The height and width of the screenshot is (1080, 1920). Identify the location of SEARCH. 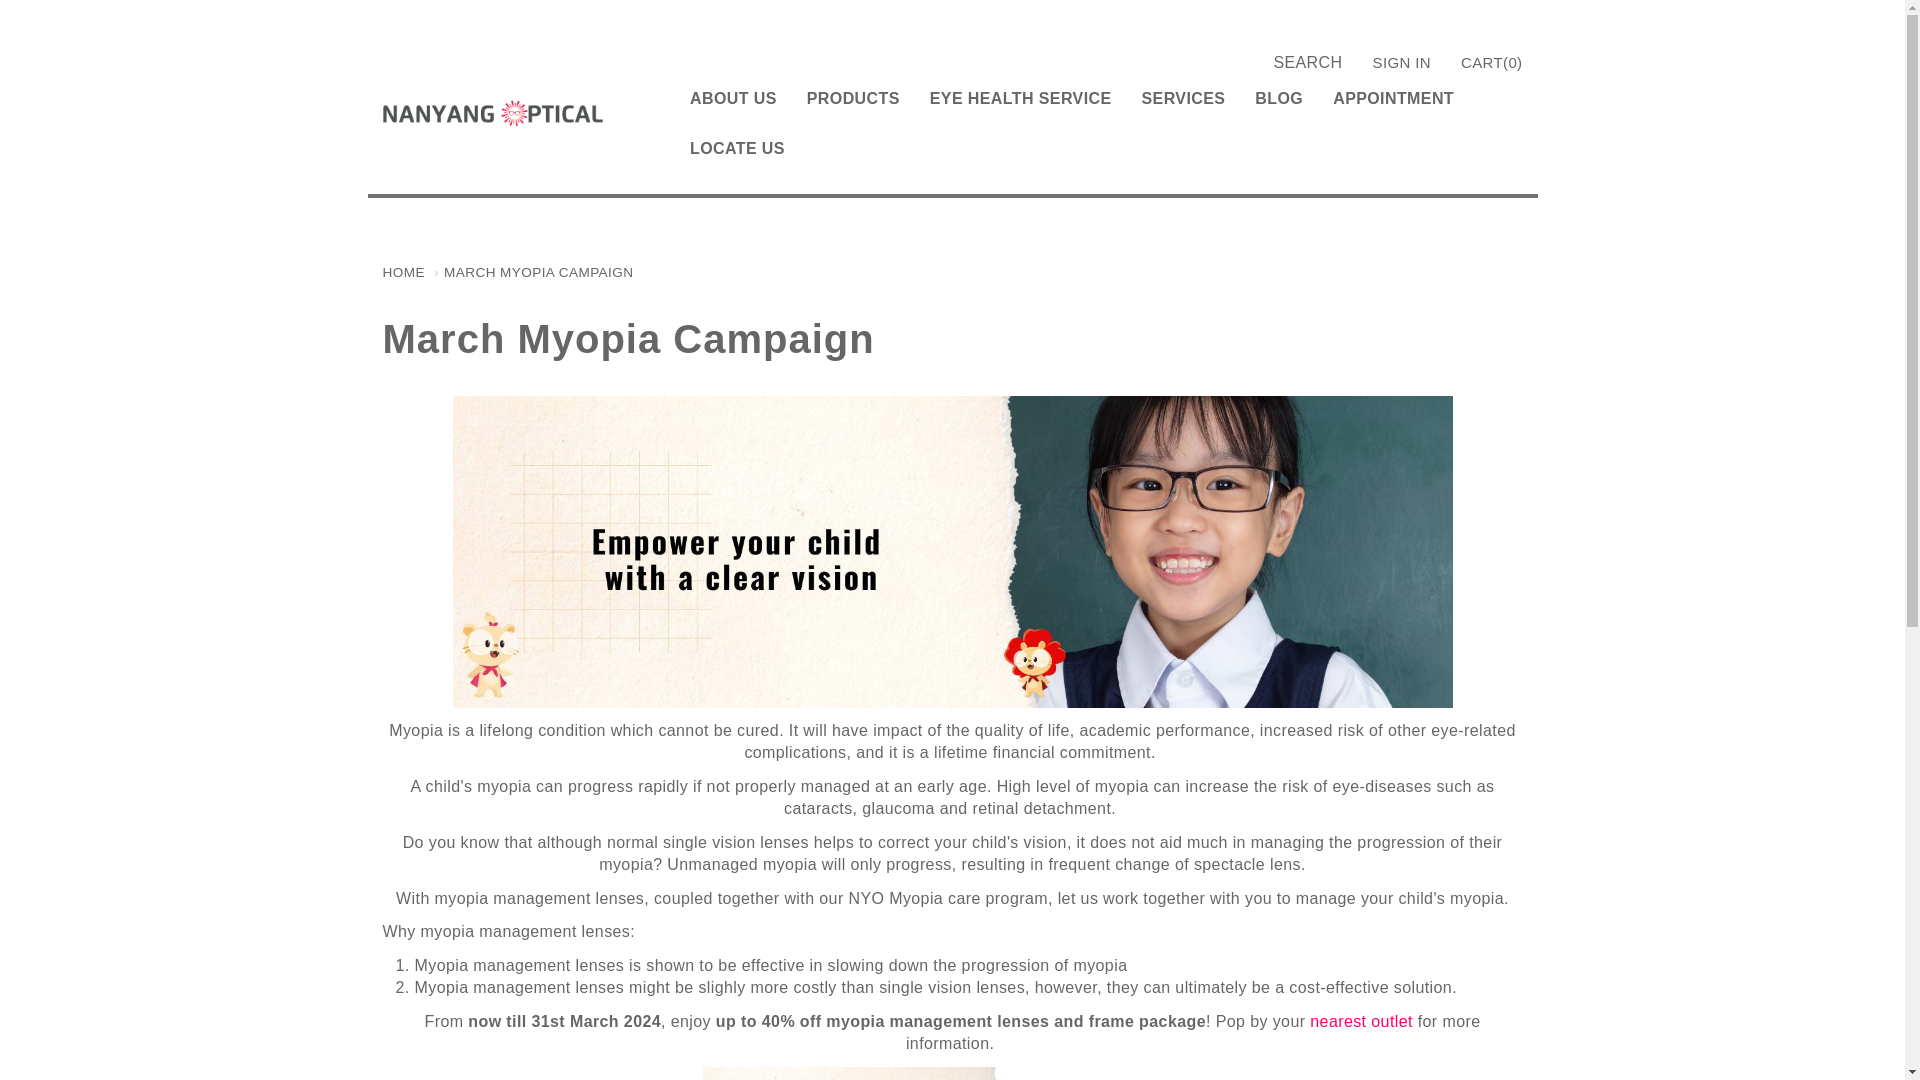
(1307, 62).